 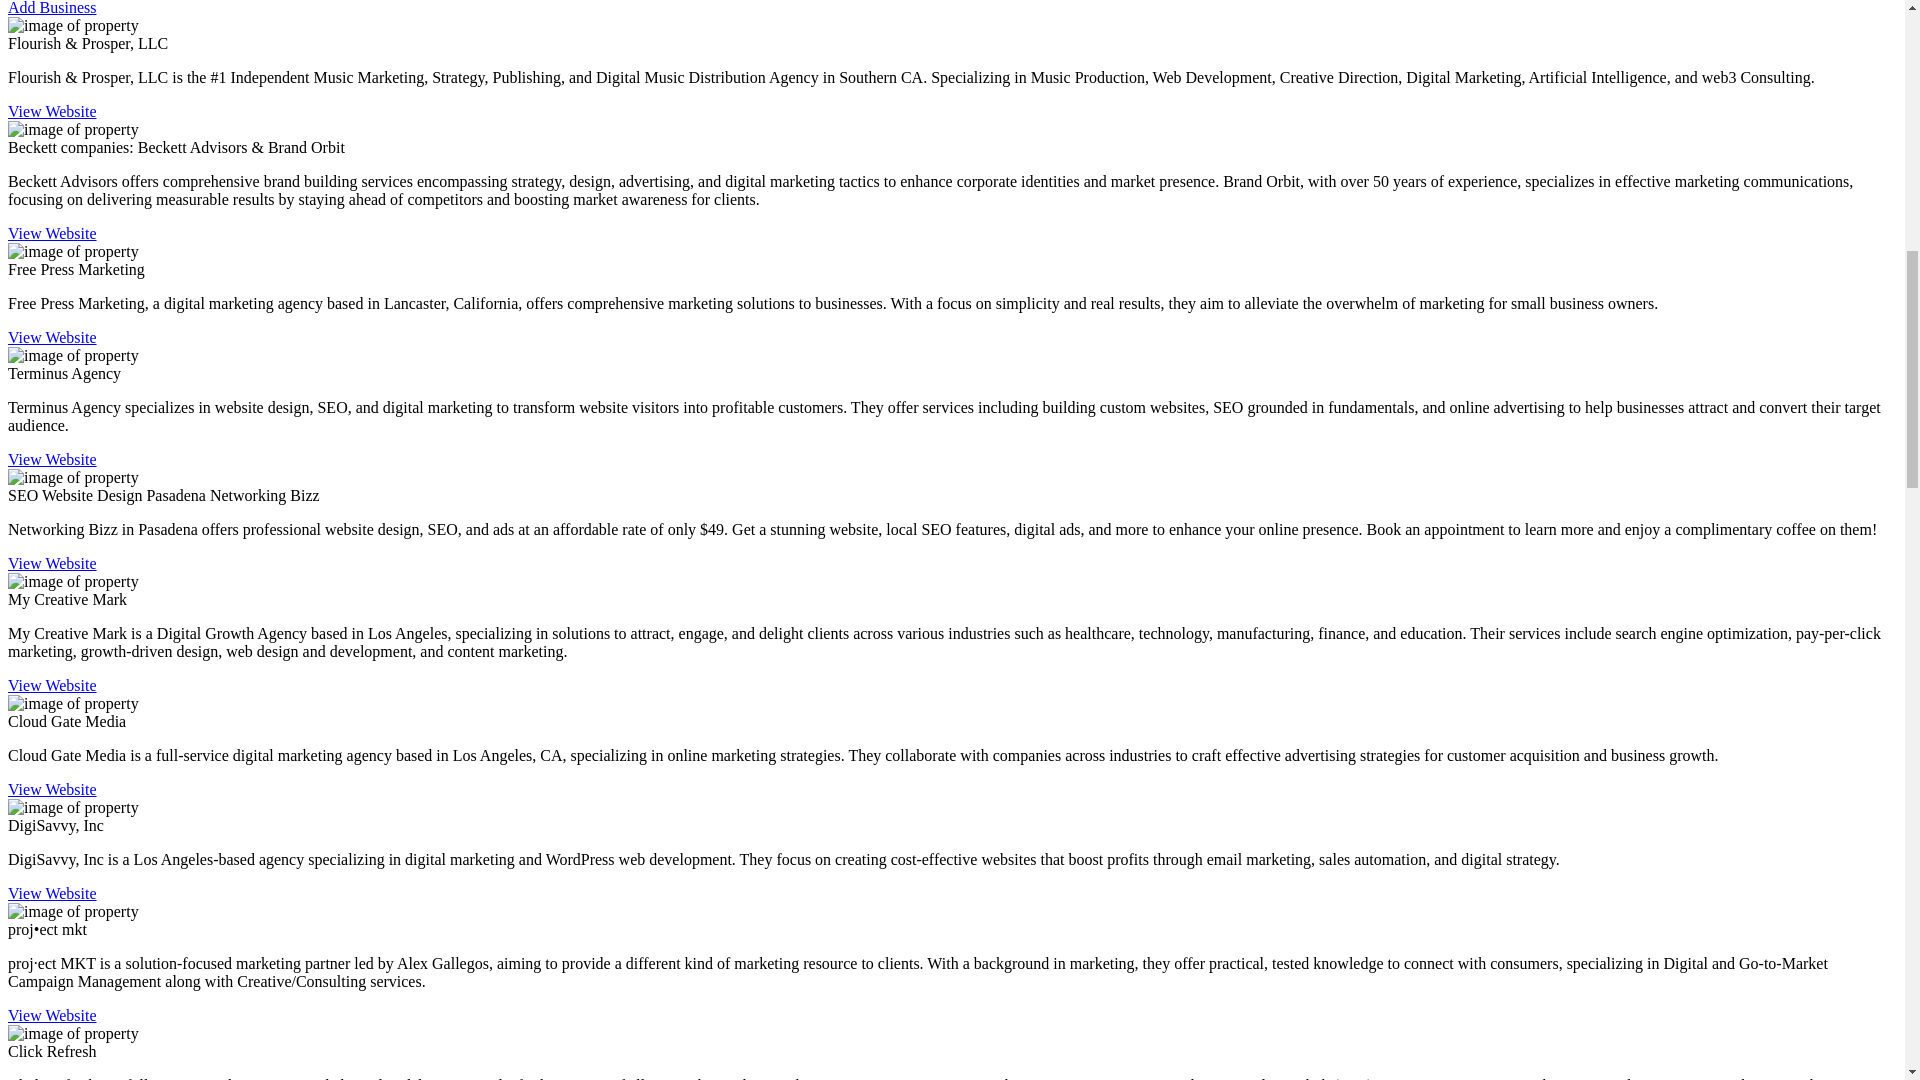 What do you see at coordinates (52, 8) in the screenshot?
I see `Add Business` at bounding box center [52, 8].